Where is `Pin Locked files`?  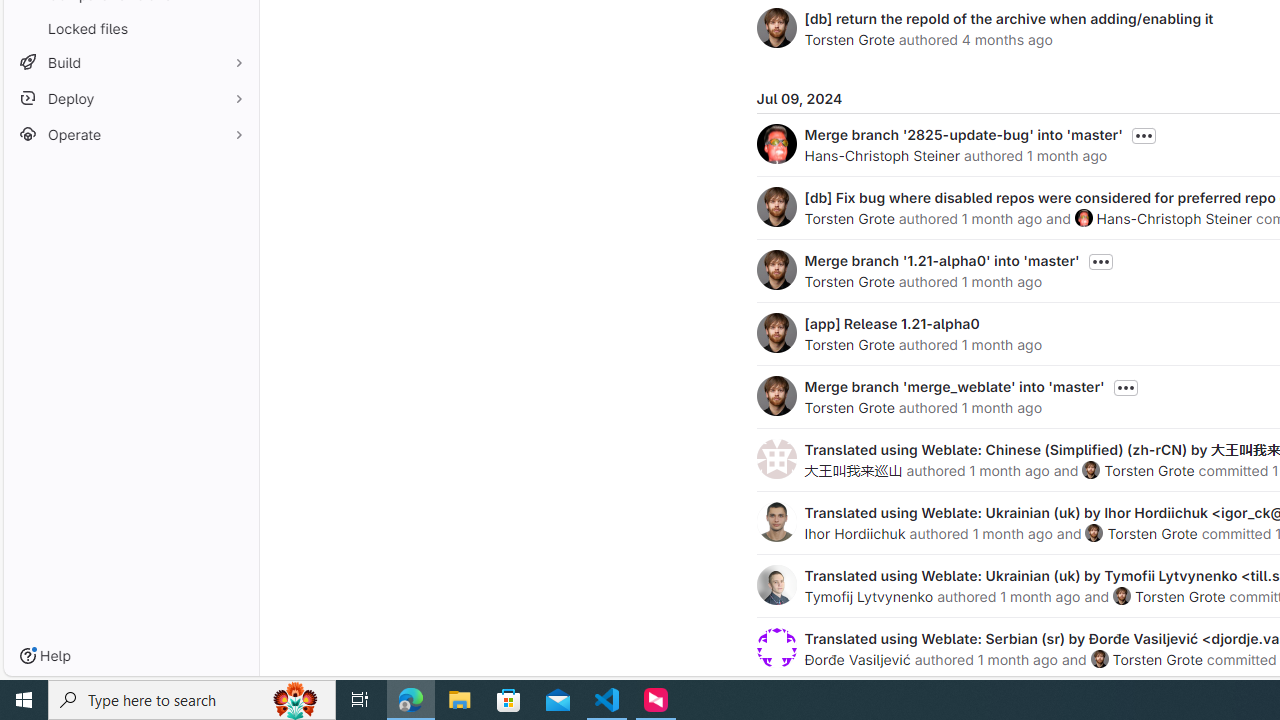 Pin Locked files is located at coordinates (234, 28).